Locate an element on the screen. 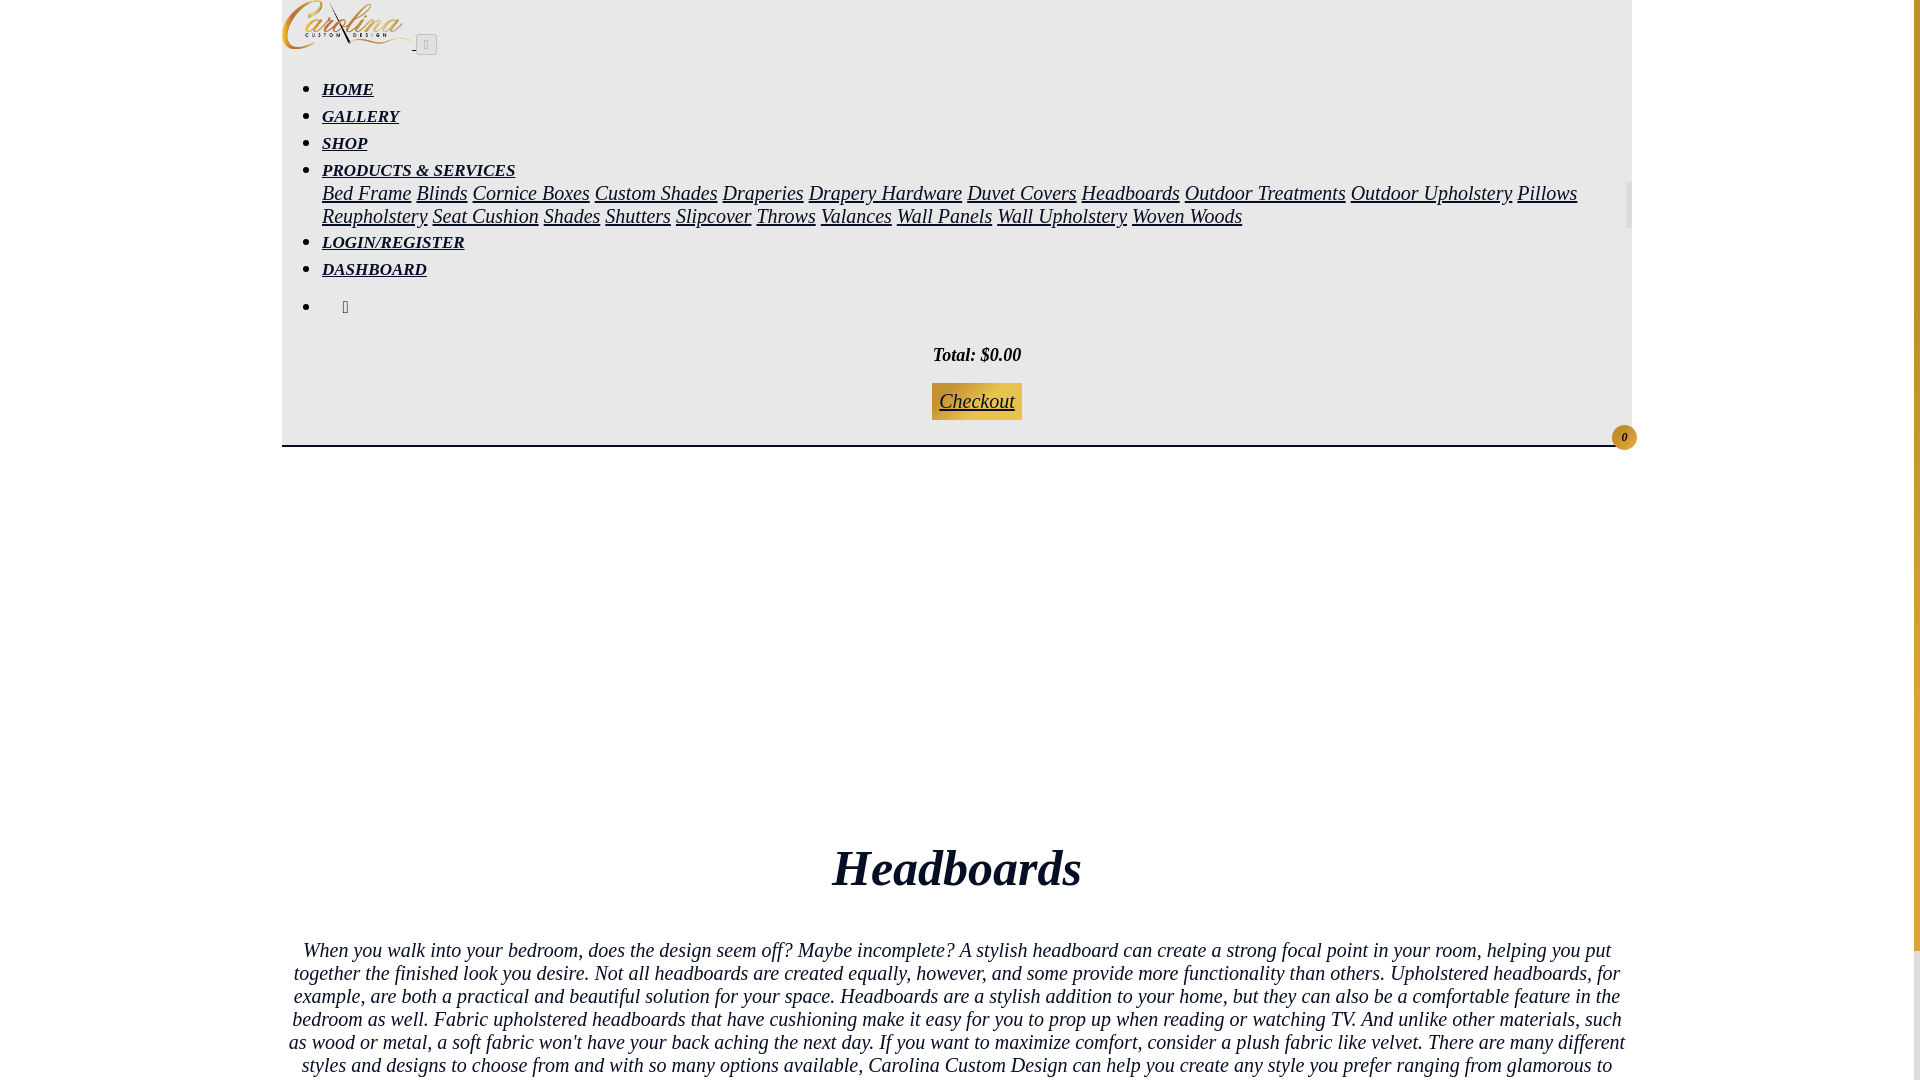 The height and width of the screenshot is (1080, 1920). Wall Upholstery is located at coordinates (1062, 214).